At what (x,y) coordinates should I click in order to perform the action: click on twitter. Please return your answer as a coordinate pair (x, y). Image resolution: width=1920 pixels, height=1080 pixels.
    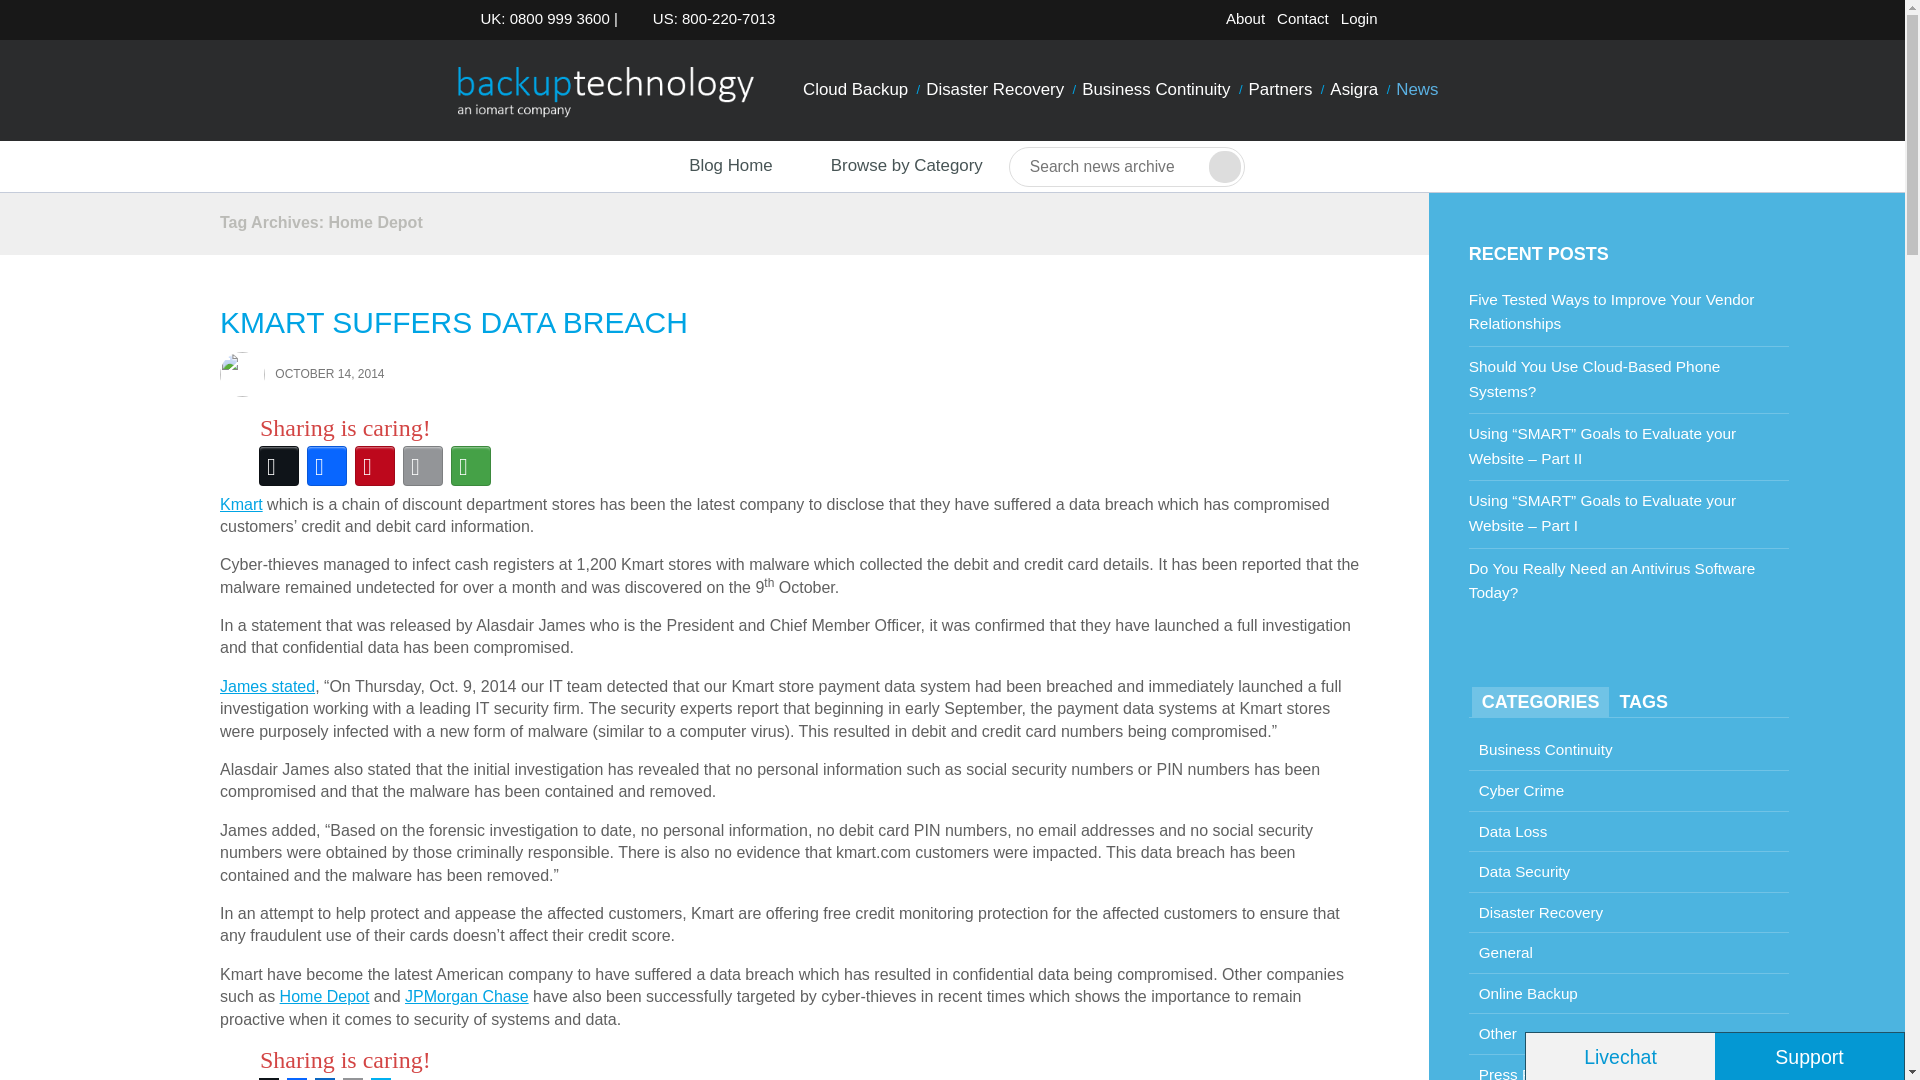
    Looking at the image, I should click on (1404, 22).